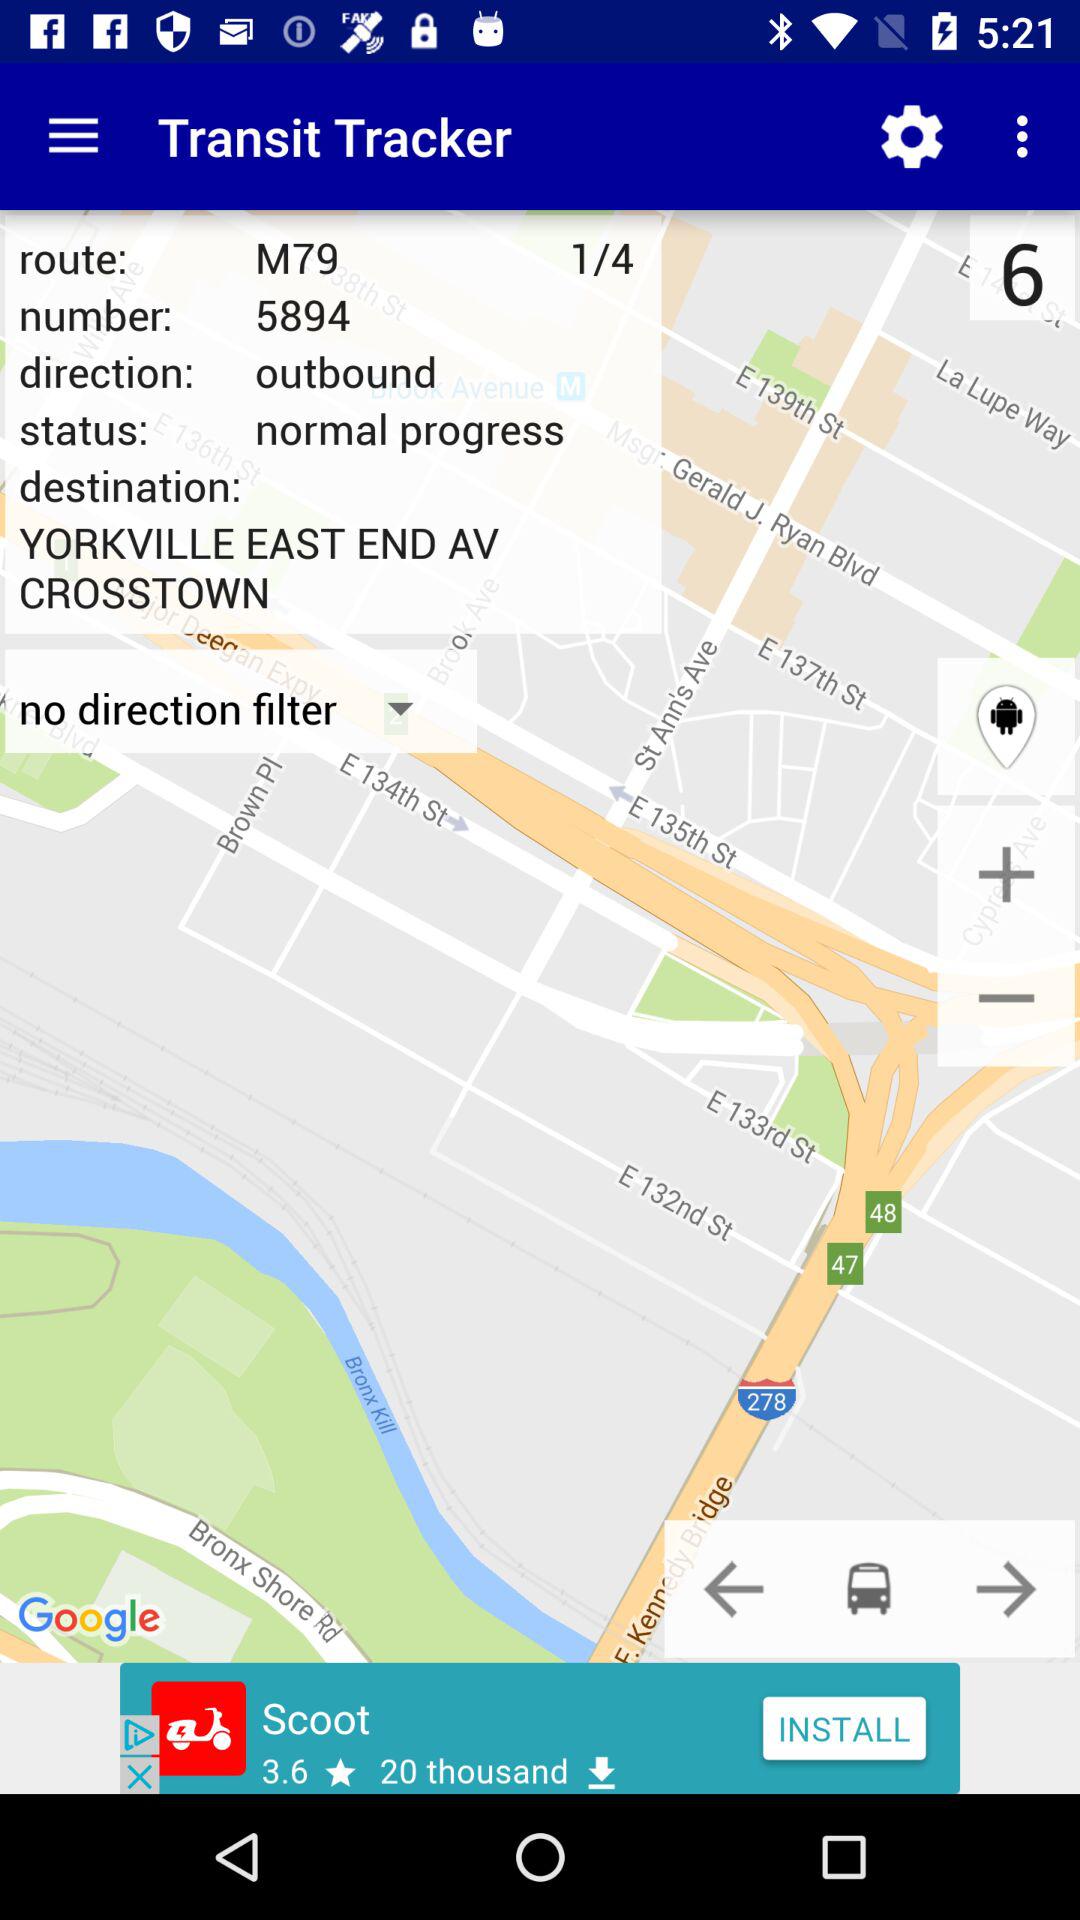 The width and height of the screenshot is (1080, 1920). Describe the element at coordinates (1006, 874) in the screenshot. I see `zoom in` at that location.